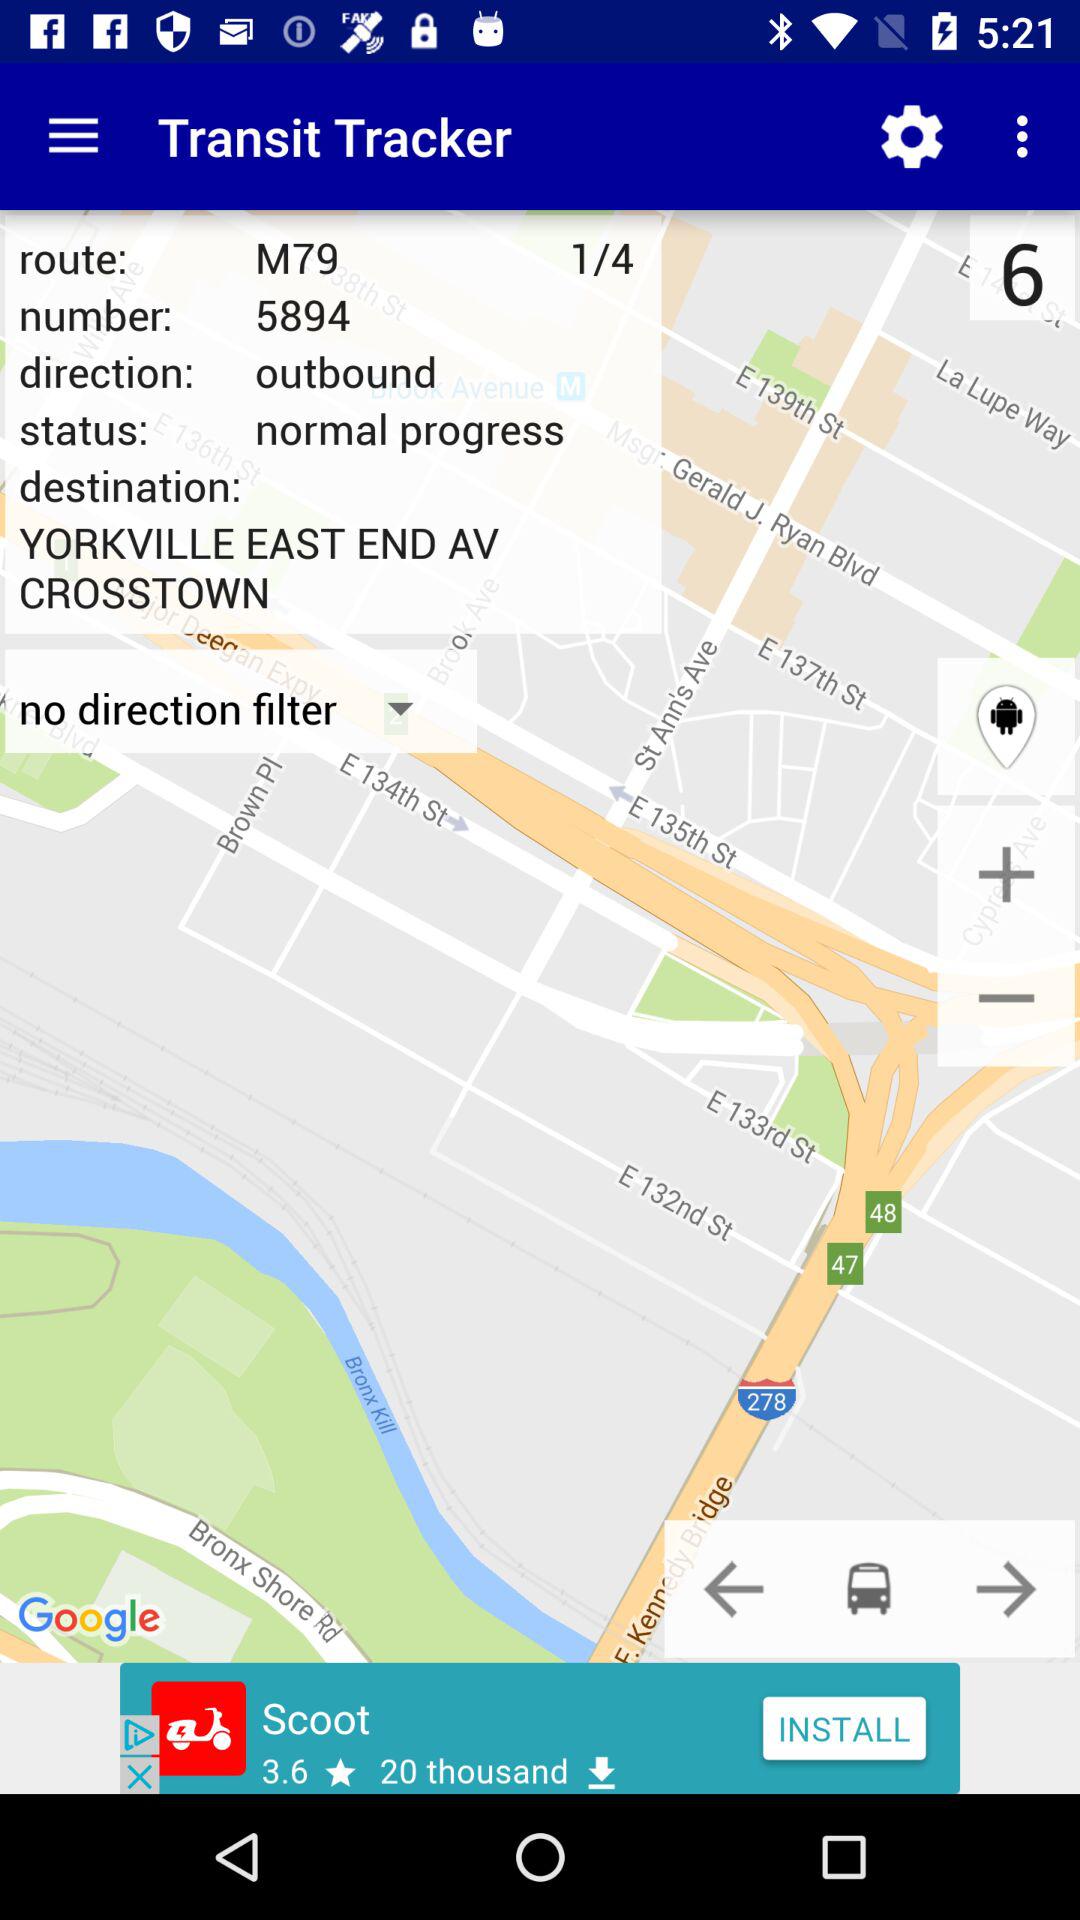 The width and height of the screenshot is (1080, 1920). Describe the element at coordinates (1006, 874) in the screenshot. I see `zoom in` at that location.